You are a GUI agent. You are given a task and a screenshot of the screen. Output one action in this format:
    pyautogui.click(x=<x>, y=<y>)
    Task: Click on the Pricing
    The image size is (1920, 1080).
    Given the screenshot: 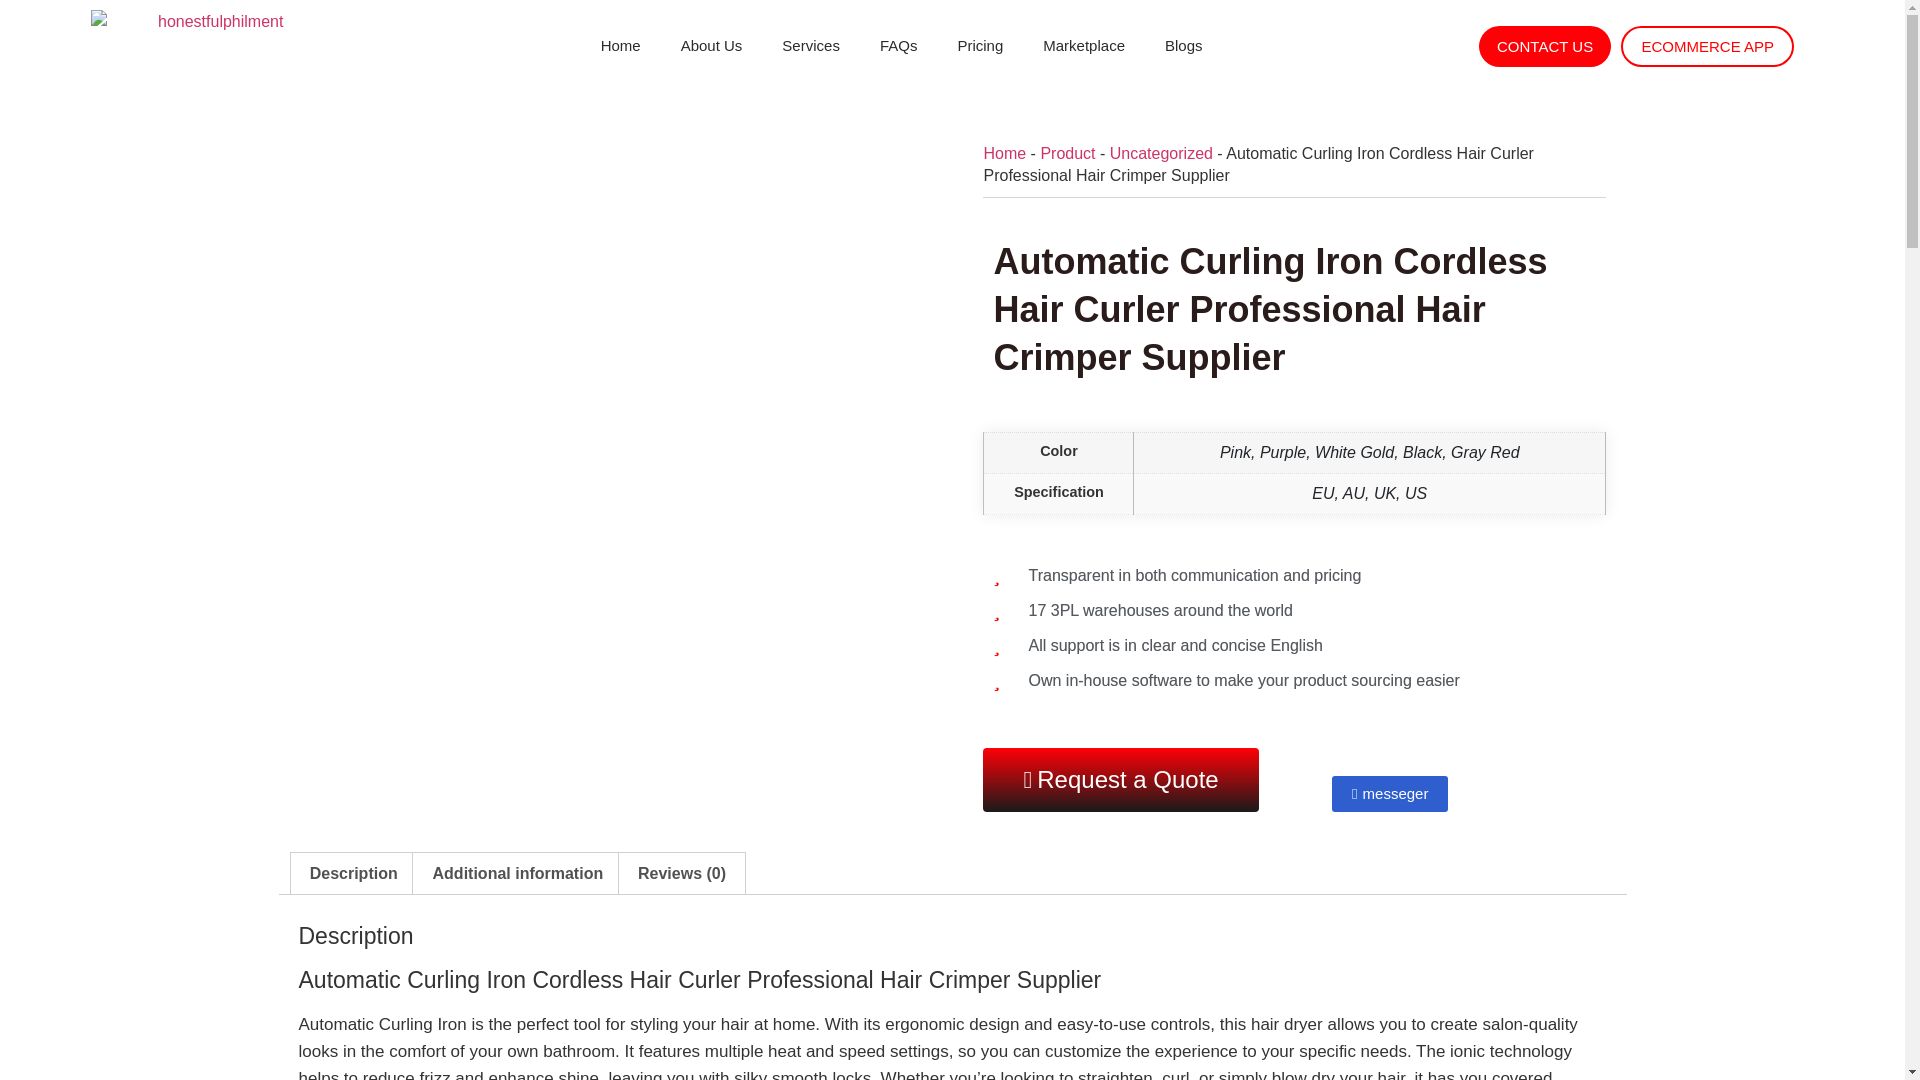 What is the action you would take?
    pyautogui.click(x=980, y=46)
    